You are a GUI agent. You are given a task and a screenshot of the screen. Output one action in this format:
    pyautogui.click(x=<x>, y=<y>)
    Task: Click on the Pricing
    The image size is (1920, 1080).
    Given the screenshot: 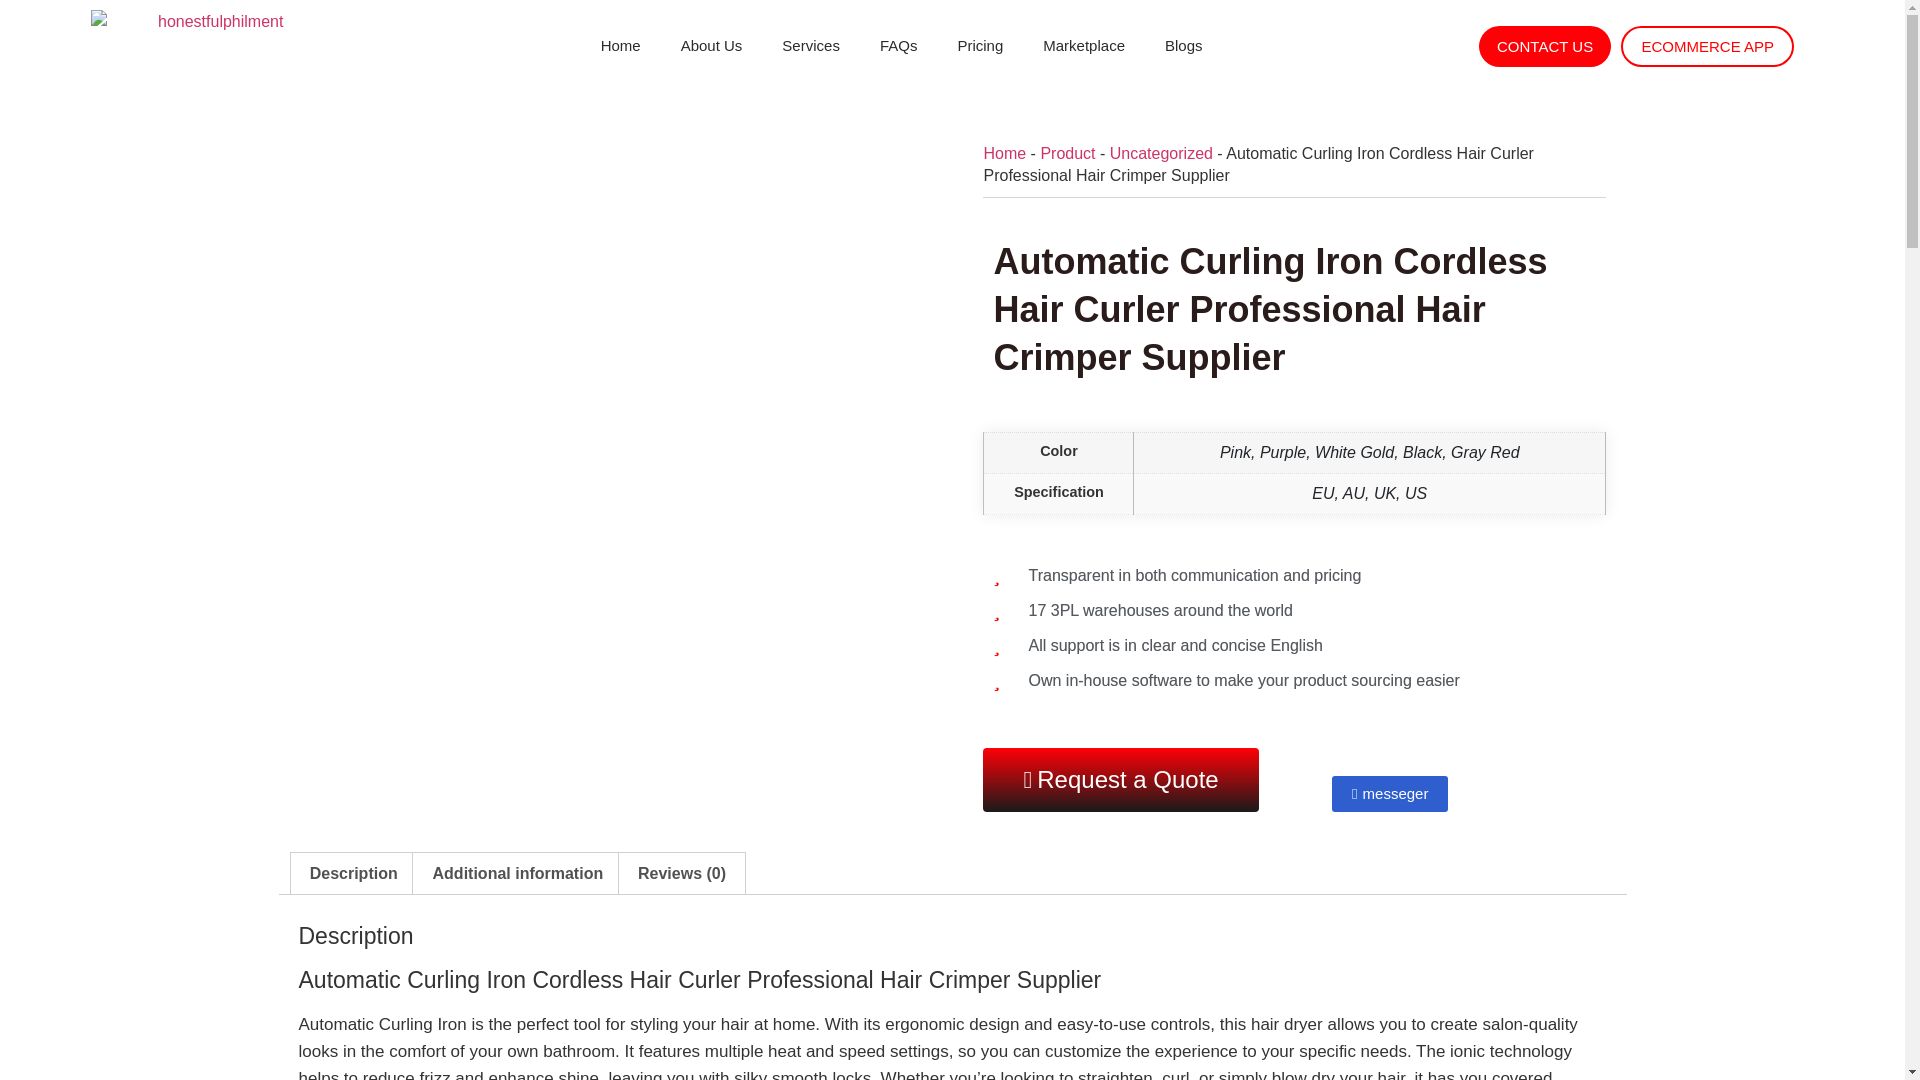 What is the action you would take?
    pyautogui.click(x=980, y=46)
    